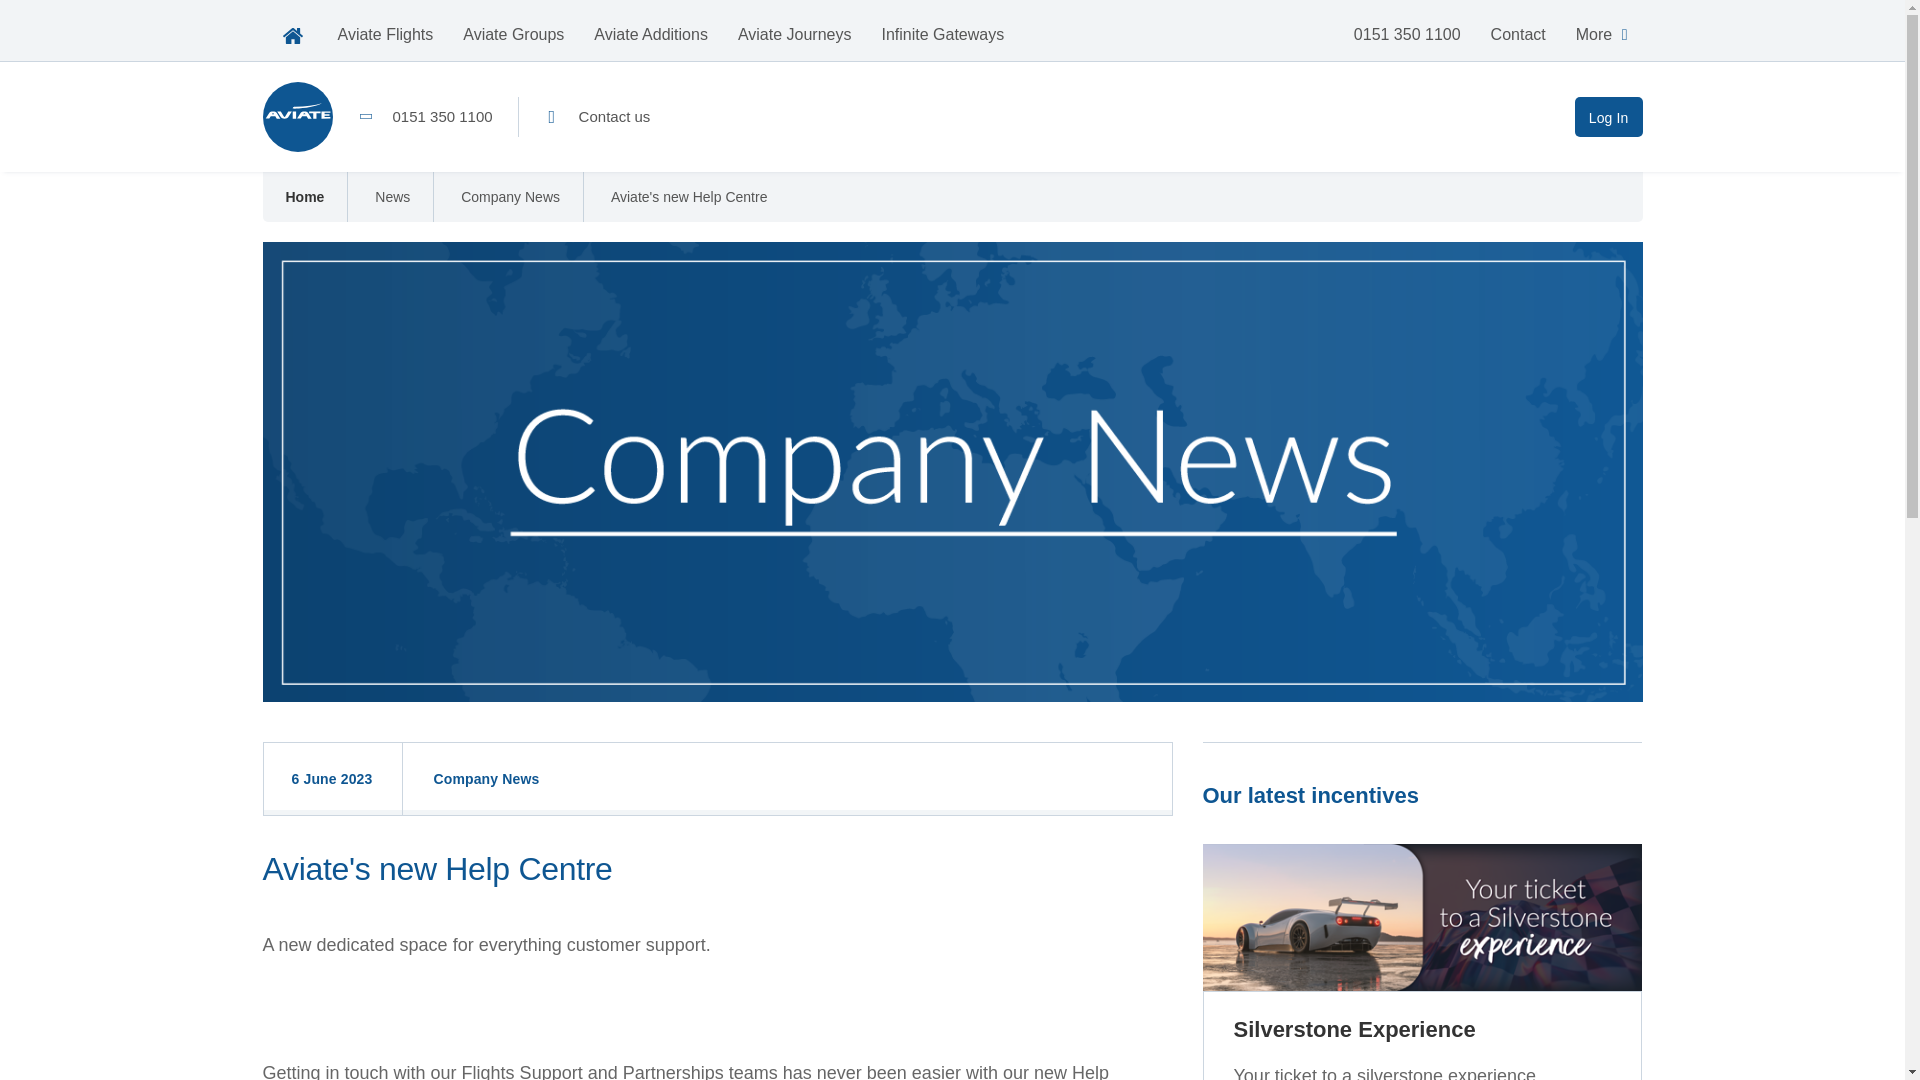 The width and height of the screenshot is (1920, 1080). Describe the element at coordinates (1518, 34) in the screenshot. I see `Contact` at that location.